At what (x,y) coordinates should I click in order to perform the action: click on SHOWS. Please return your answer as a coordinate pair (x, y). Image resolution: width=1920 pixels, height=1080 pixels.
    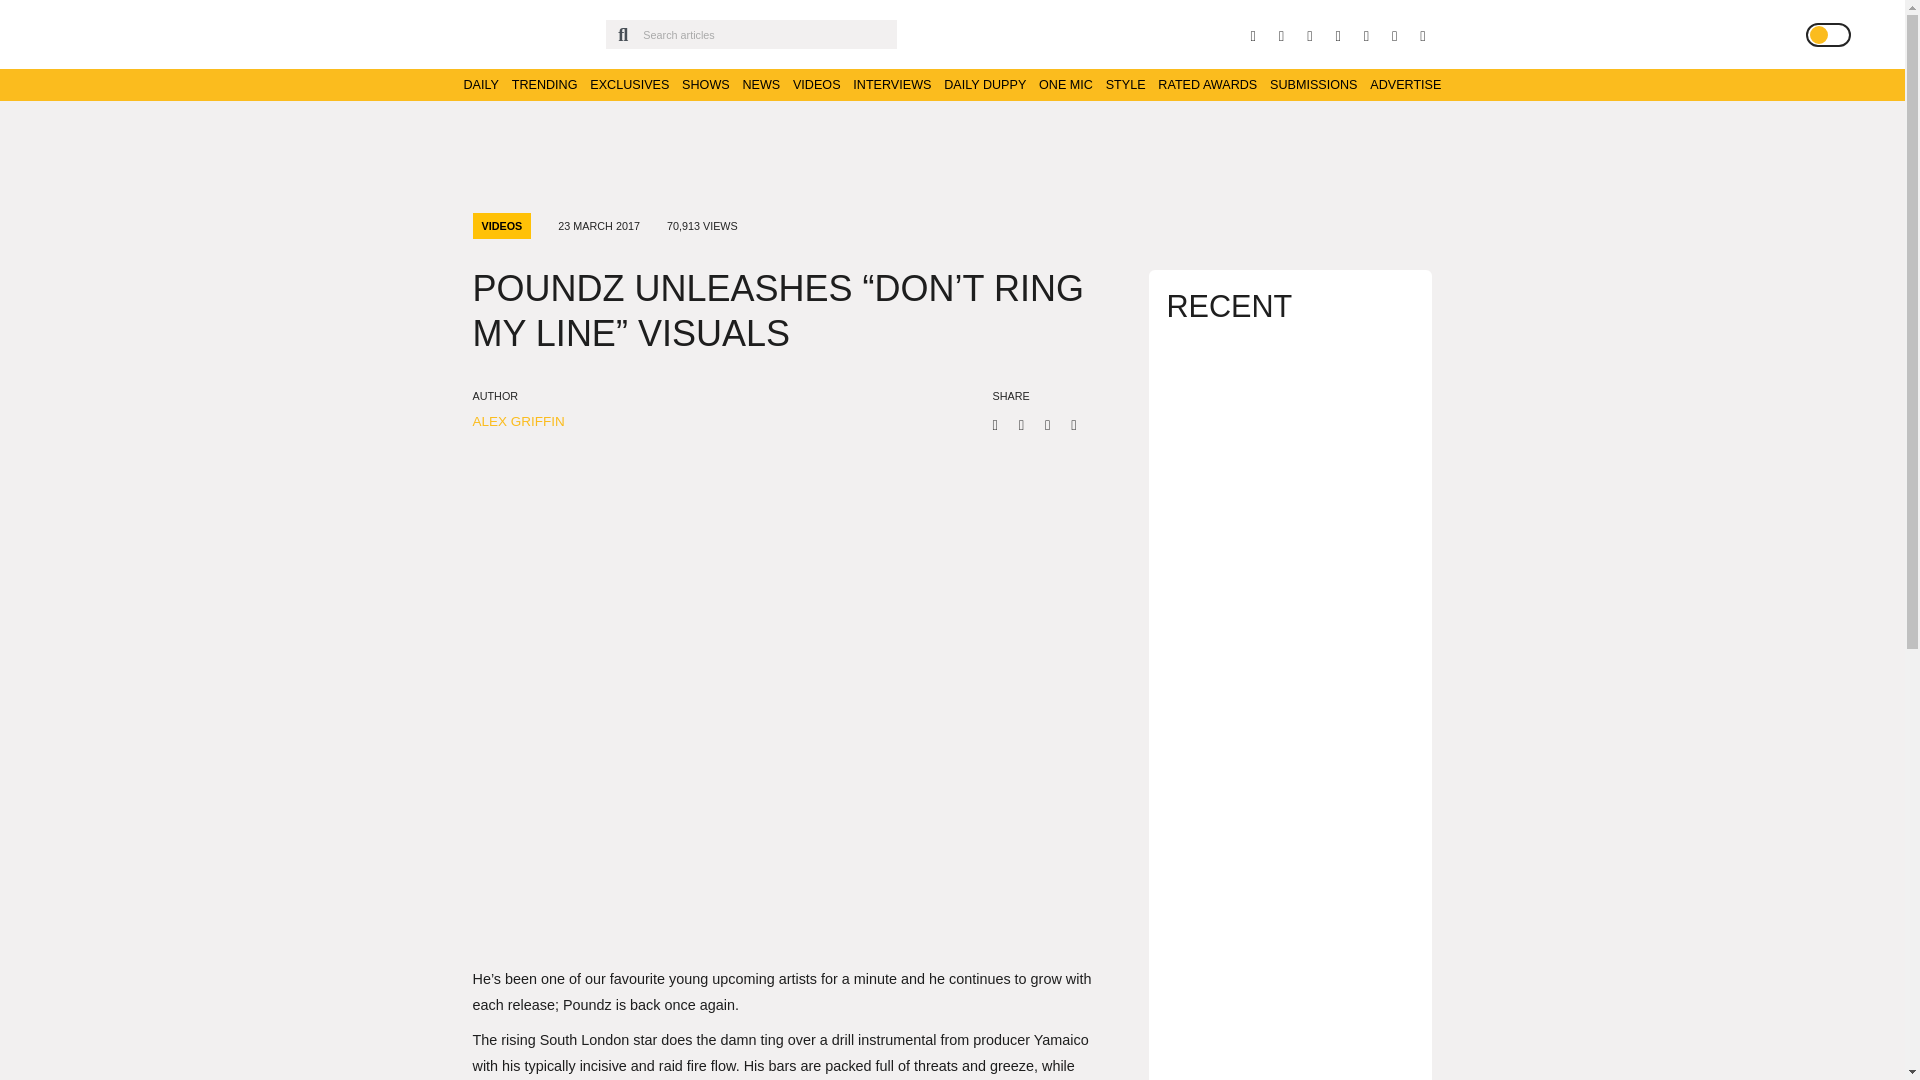
    Looking at the image, I should click on (705, 84).